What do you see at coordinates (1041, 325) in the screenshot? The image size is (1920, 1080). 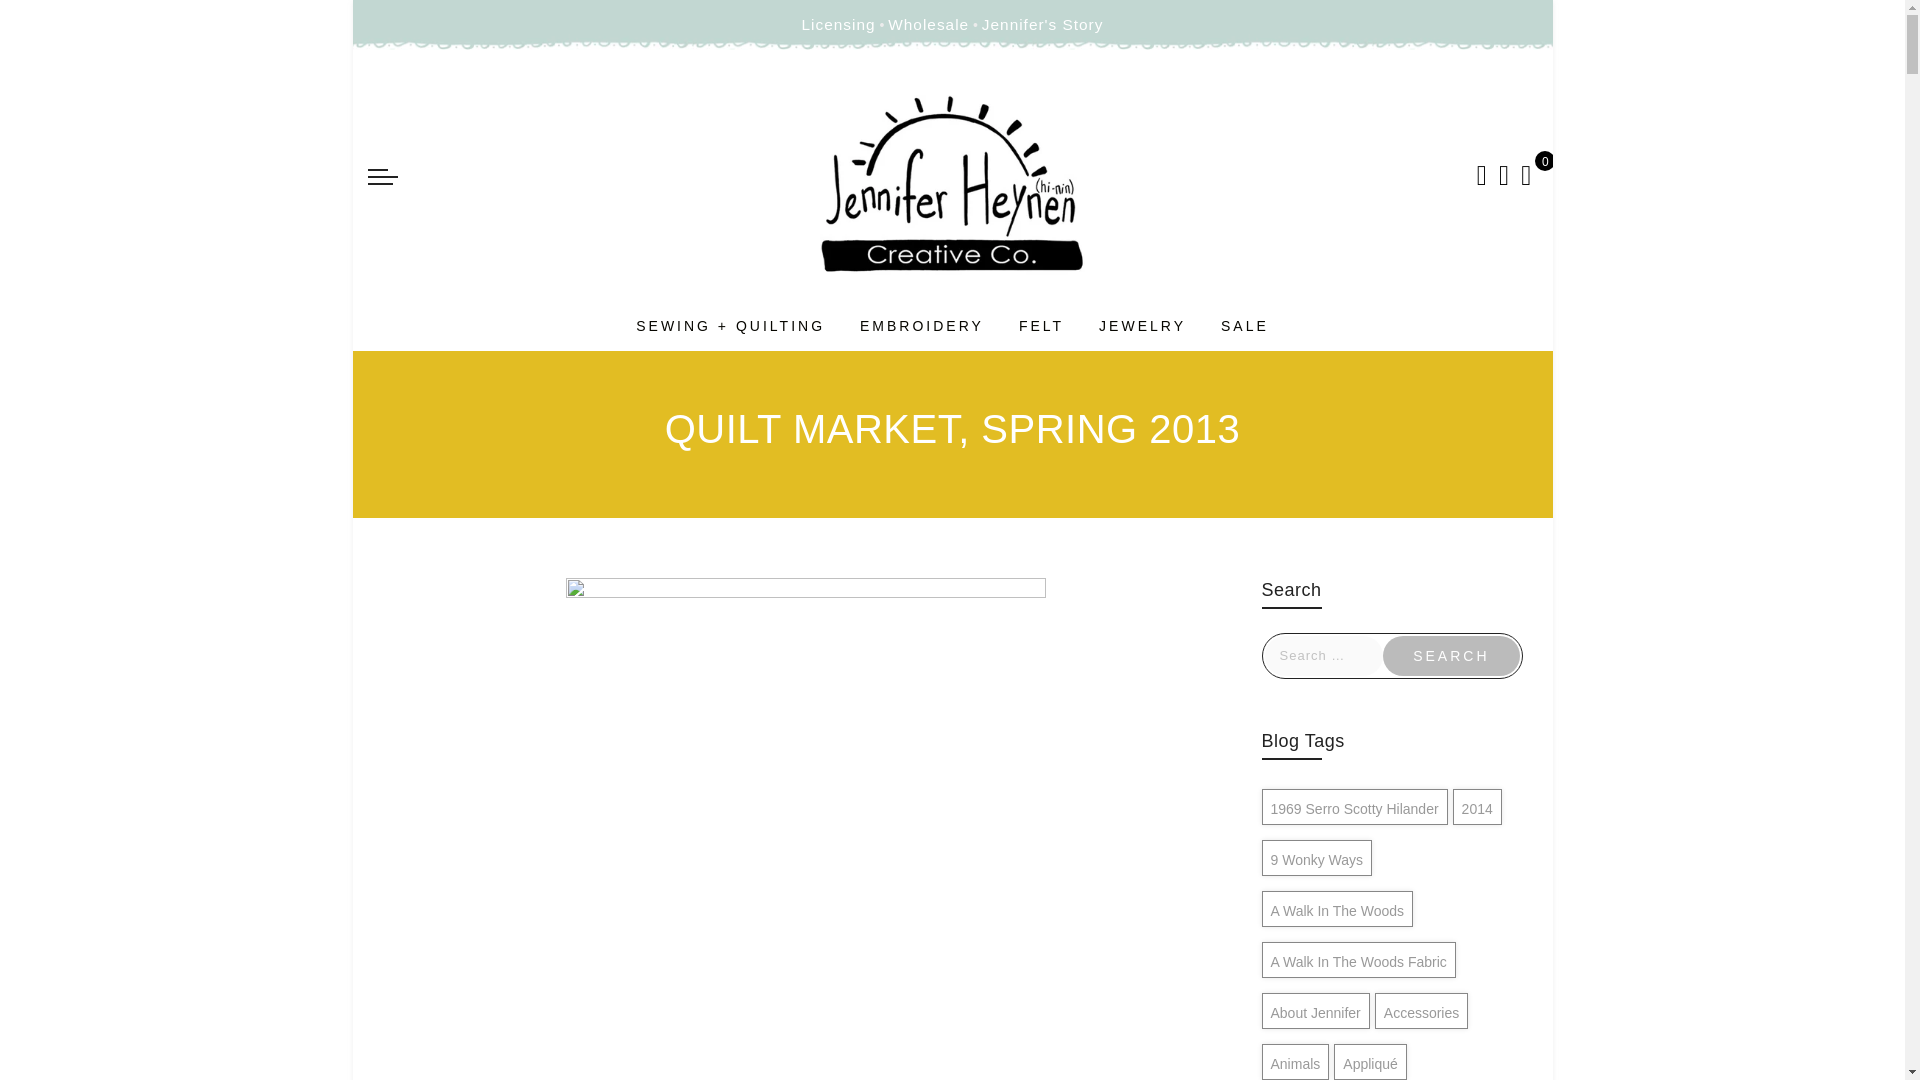 I see `FELT` at bounding box center [1041, 325].